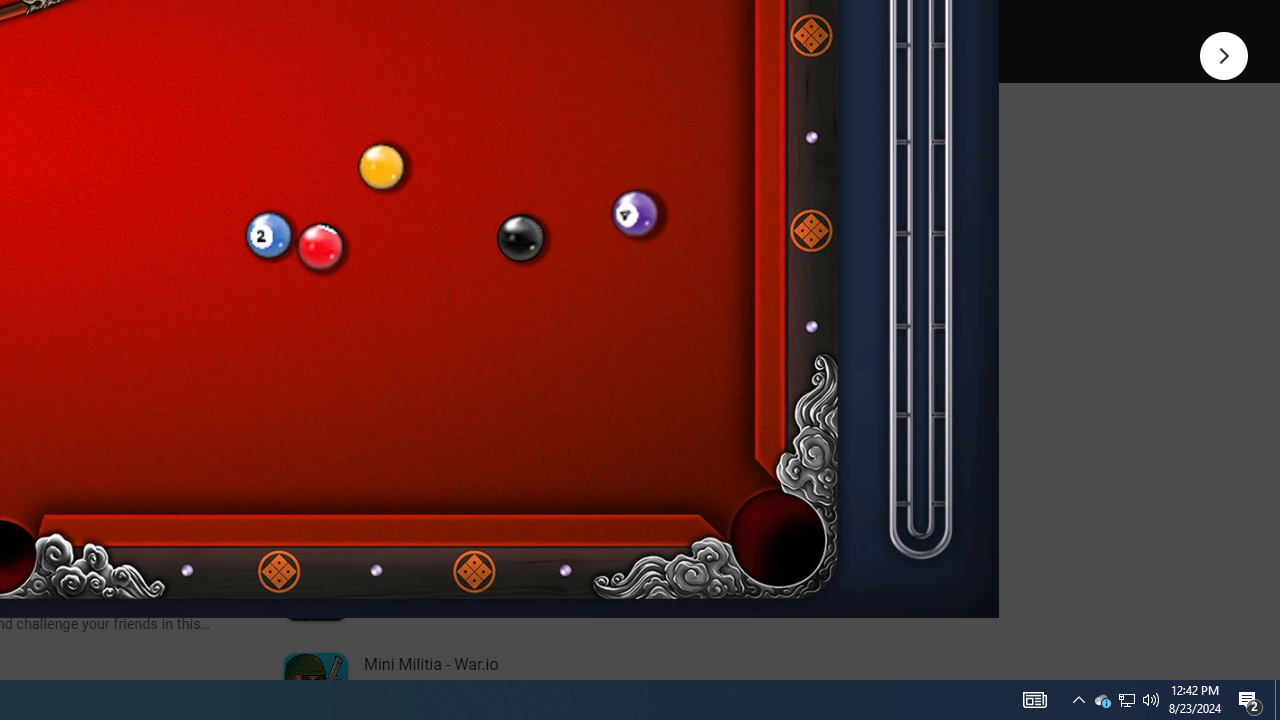 The image size is (1280, 720). What do you see at coordinates (588, 24) in the screenshot?
I see `Play trailer` at bounding box center [588, 24].